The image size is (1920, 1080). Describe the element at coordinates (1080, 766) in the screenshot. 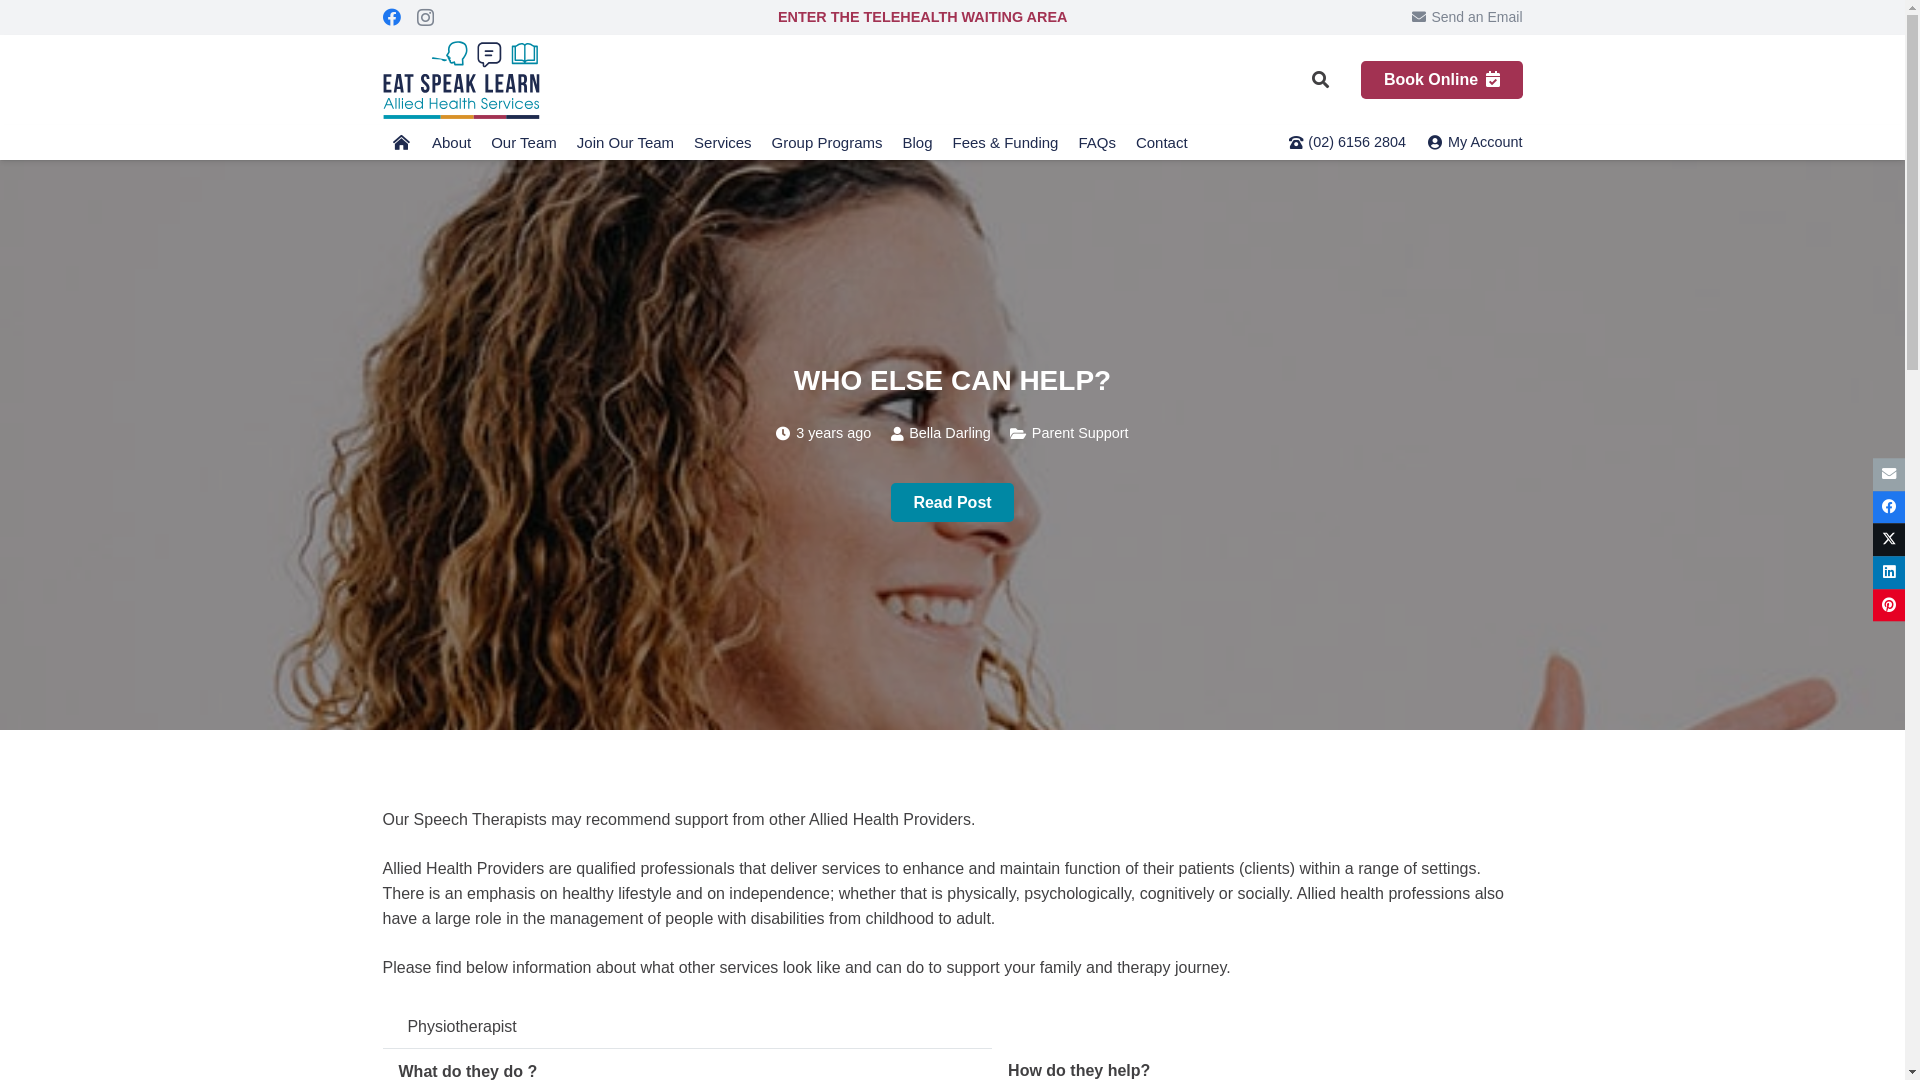

I see `(02) 6156 2804` at that location.